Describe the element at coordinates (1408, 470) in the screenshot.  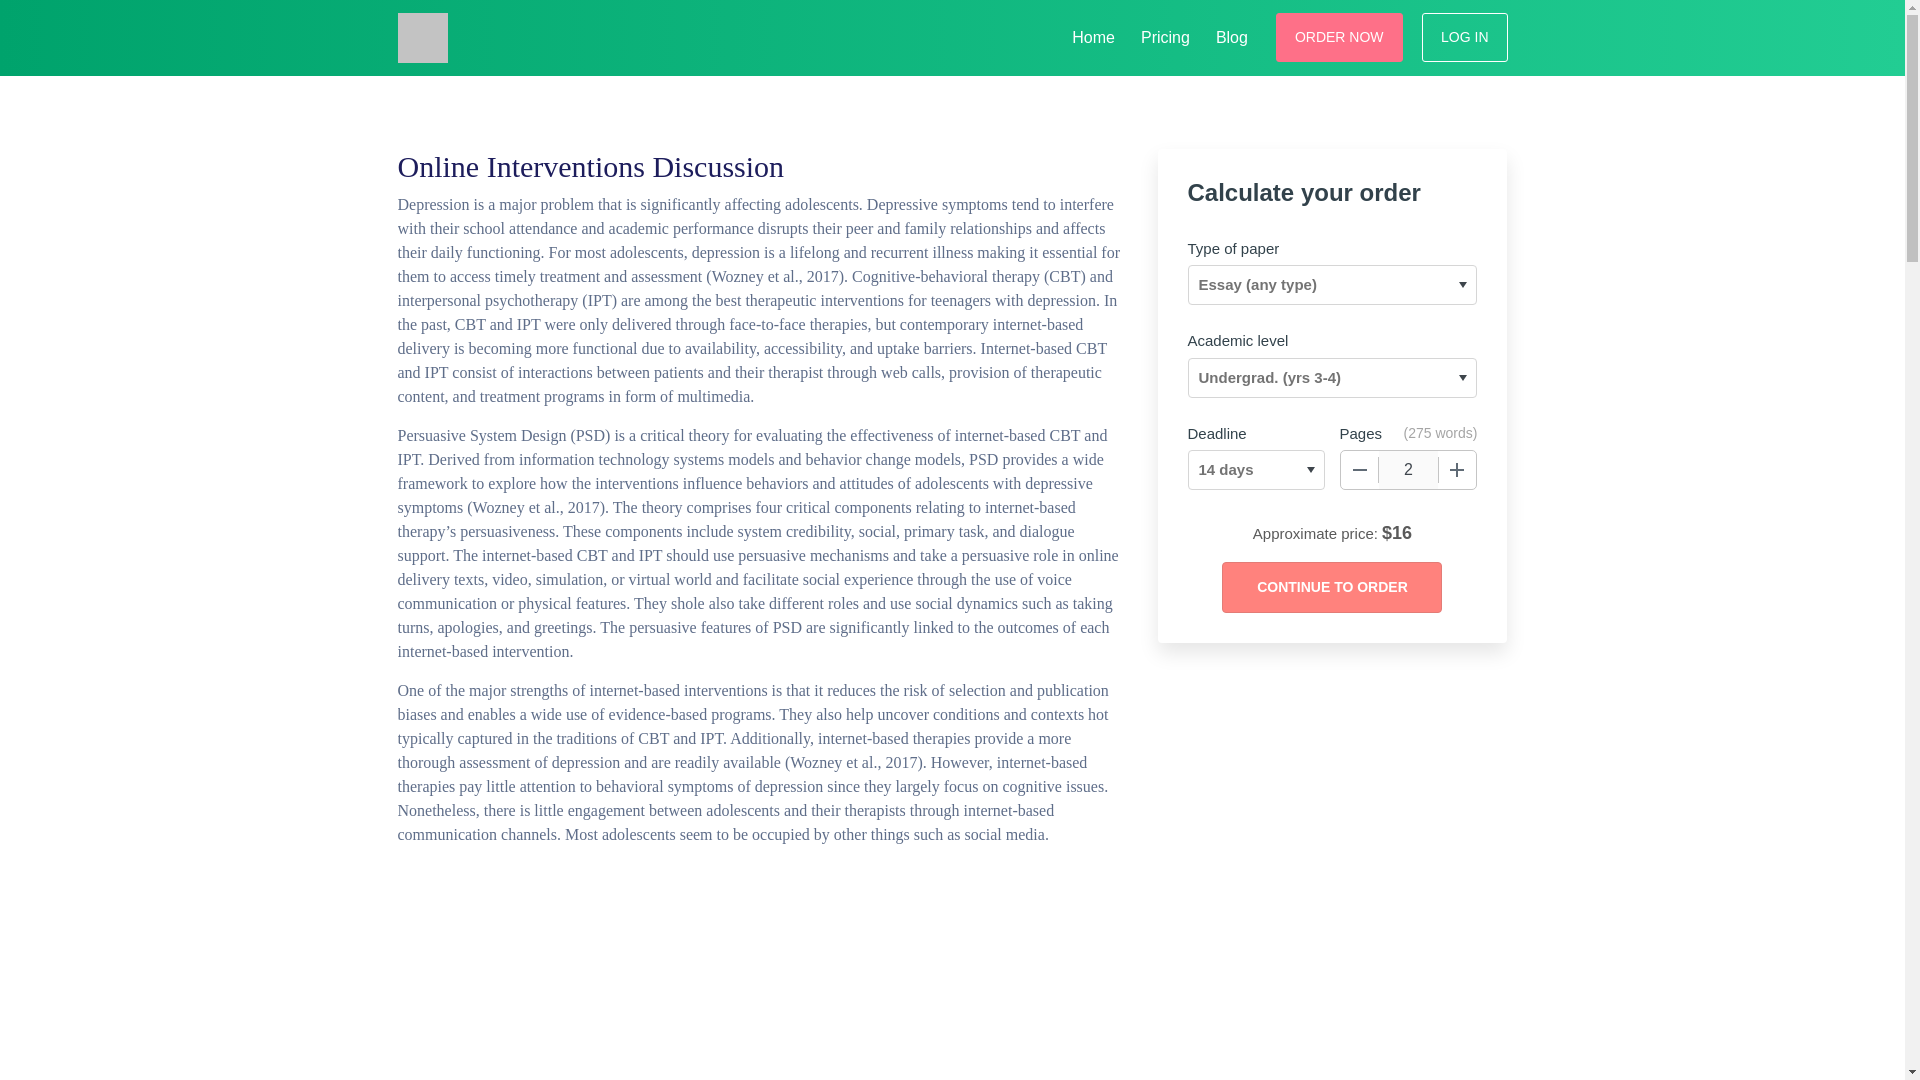
I see `2` at that location.